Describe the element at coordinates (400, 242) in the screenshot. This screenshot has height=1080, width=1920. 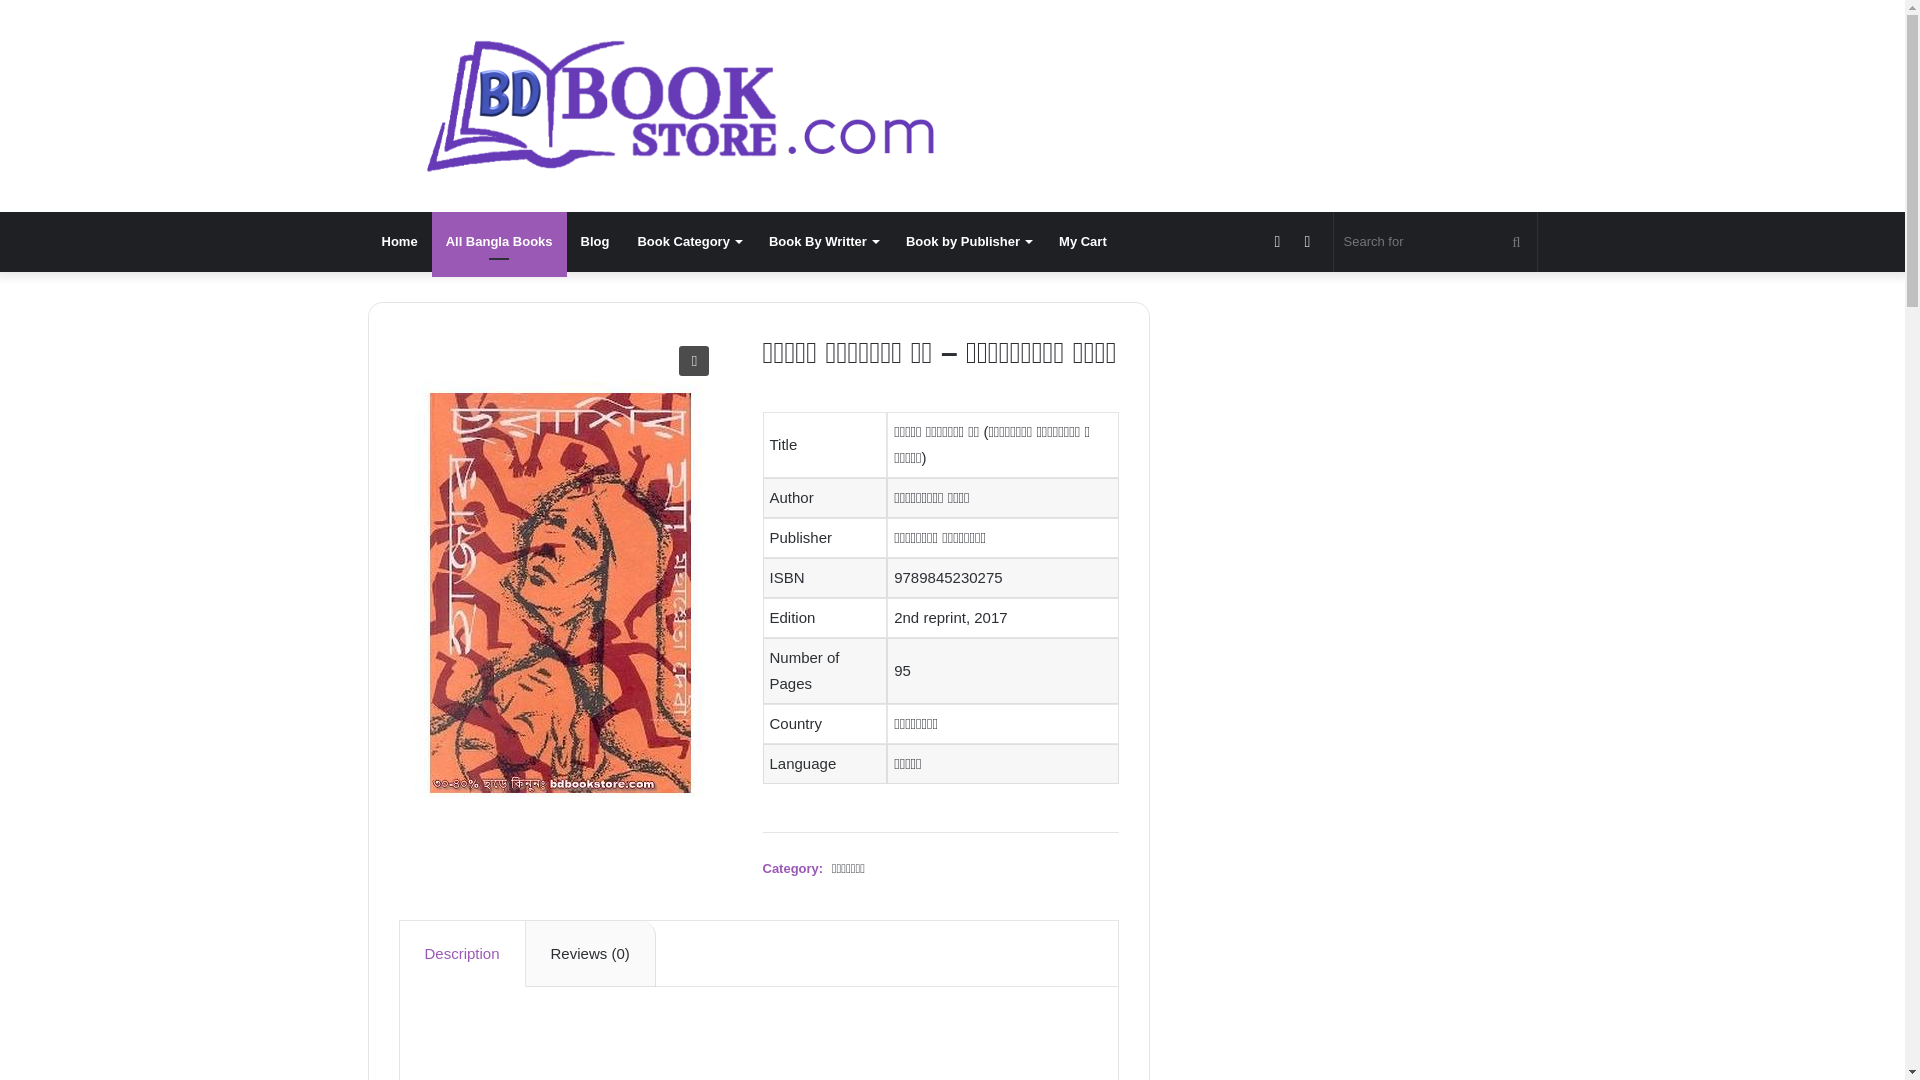
I see `Home` at that location.